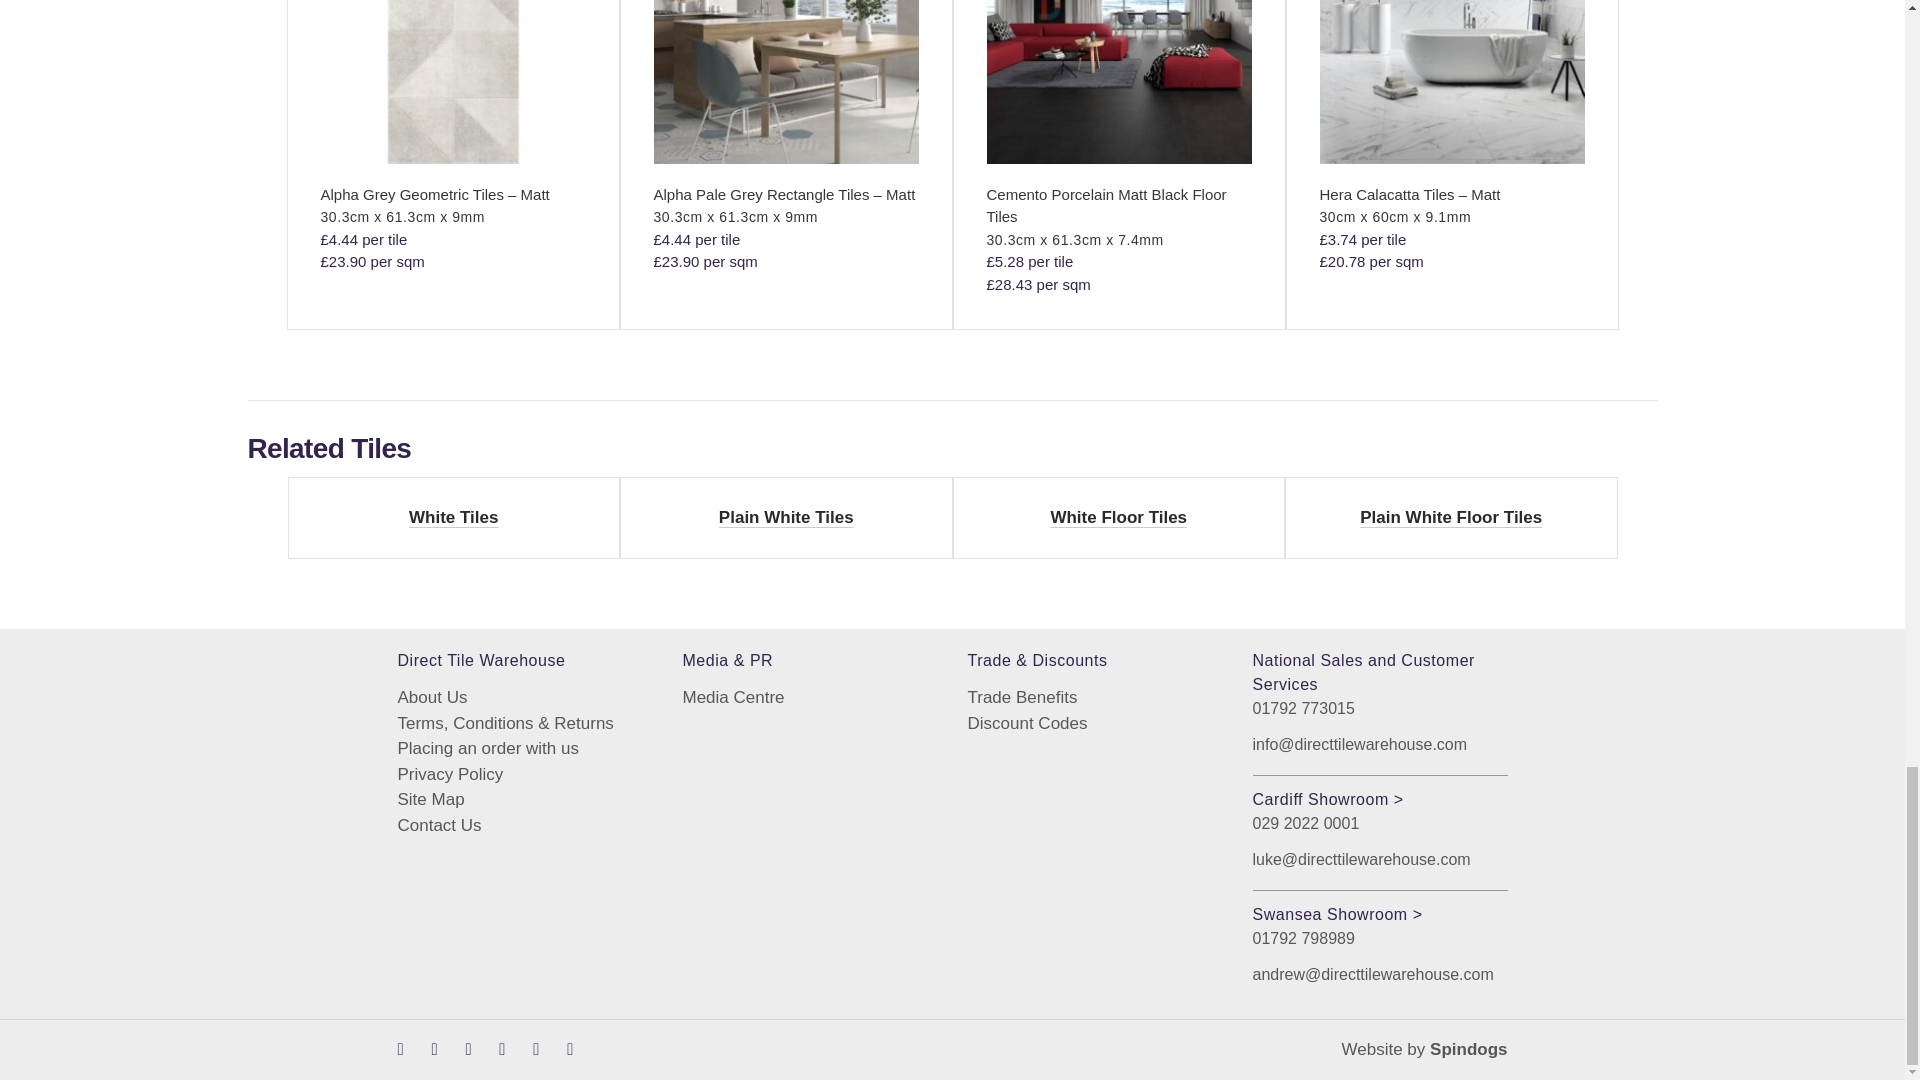 This screenshot has width=1920, height=1080. Describe the element at coordinates (808, 697) in the screenshot. I see `Media Centre` at that location.